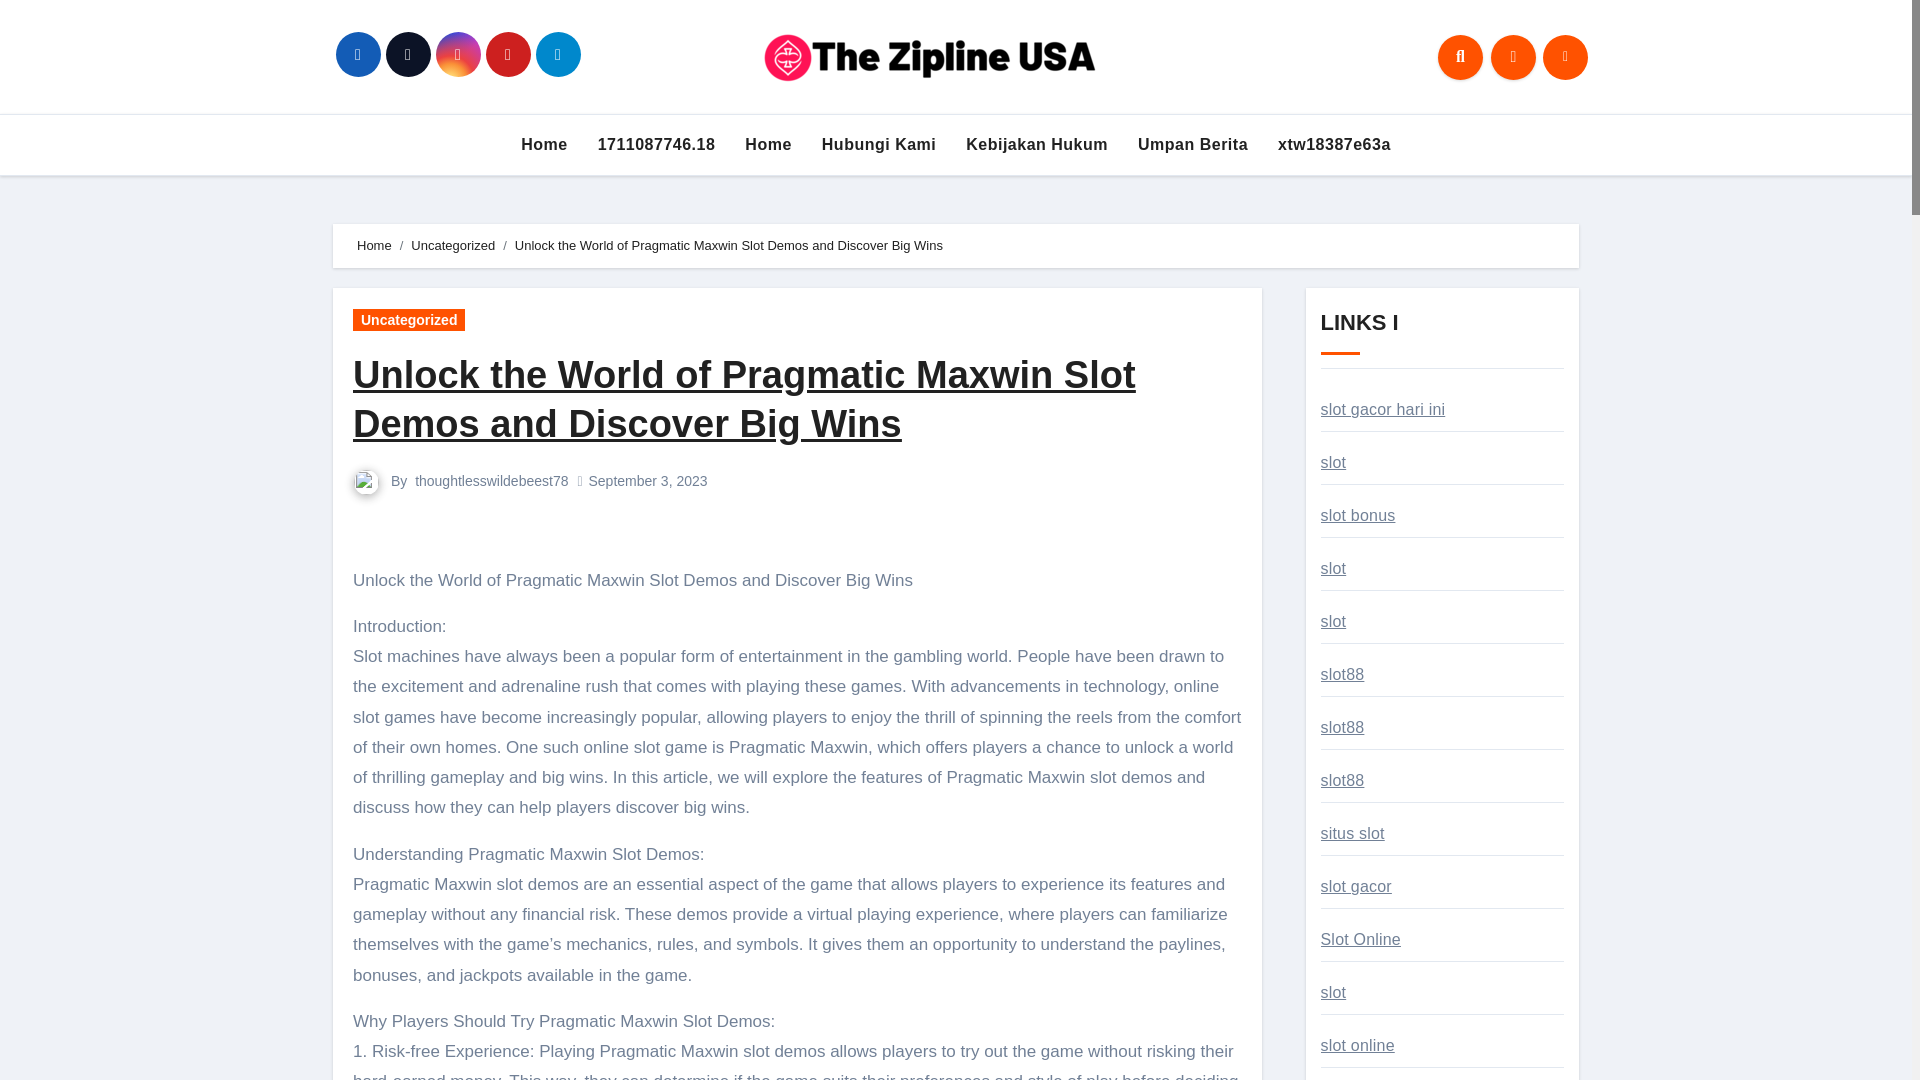 This screenshot has width=1920, height=1080. I want to click on Uncategorized, so click(452, 244).